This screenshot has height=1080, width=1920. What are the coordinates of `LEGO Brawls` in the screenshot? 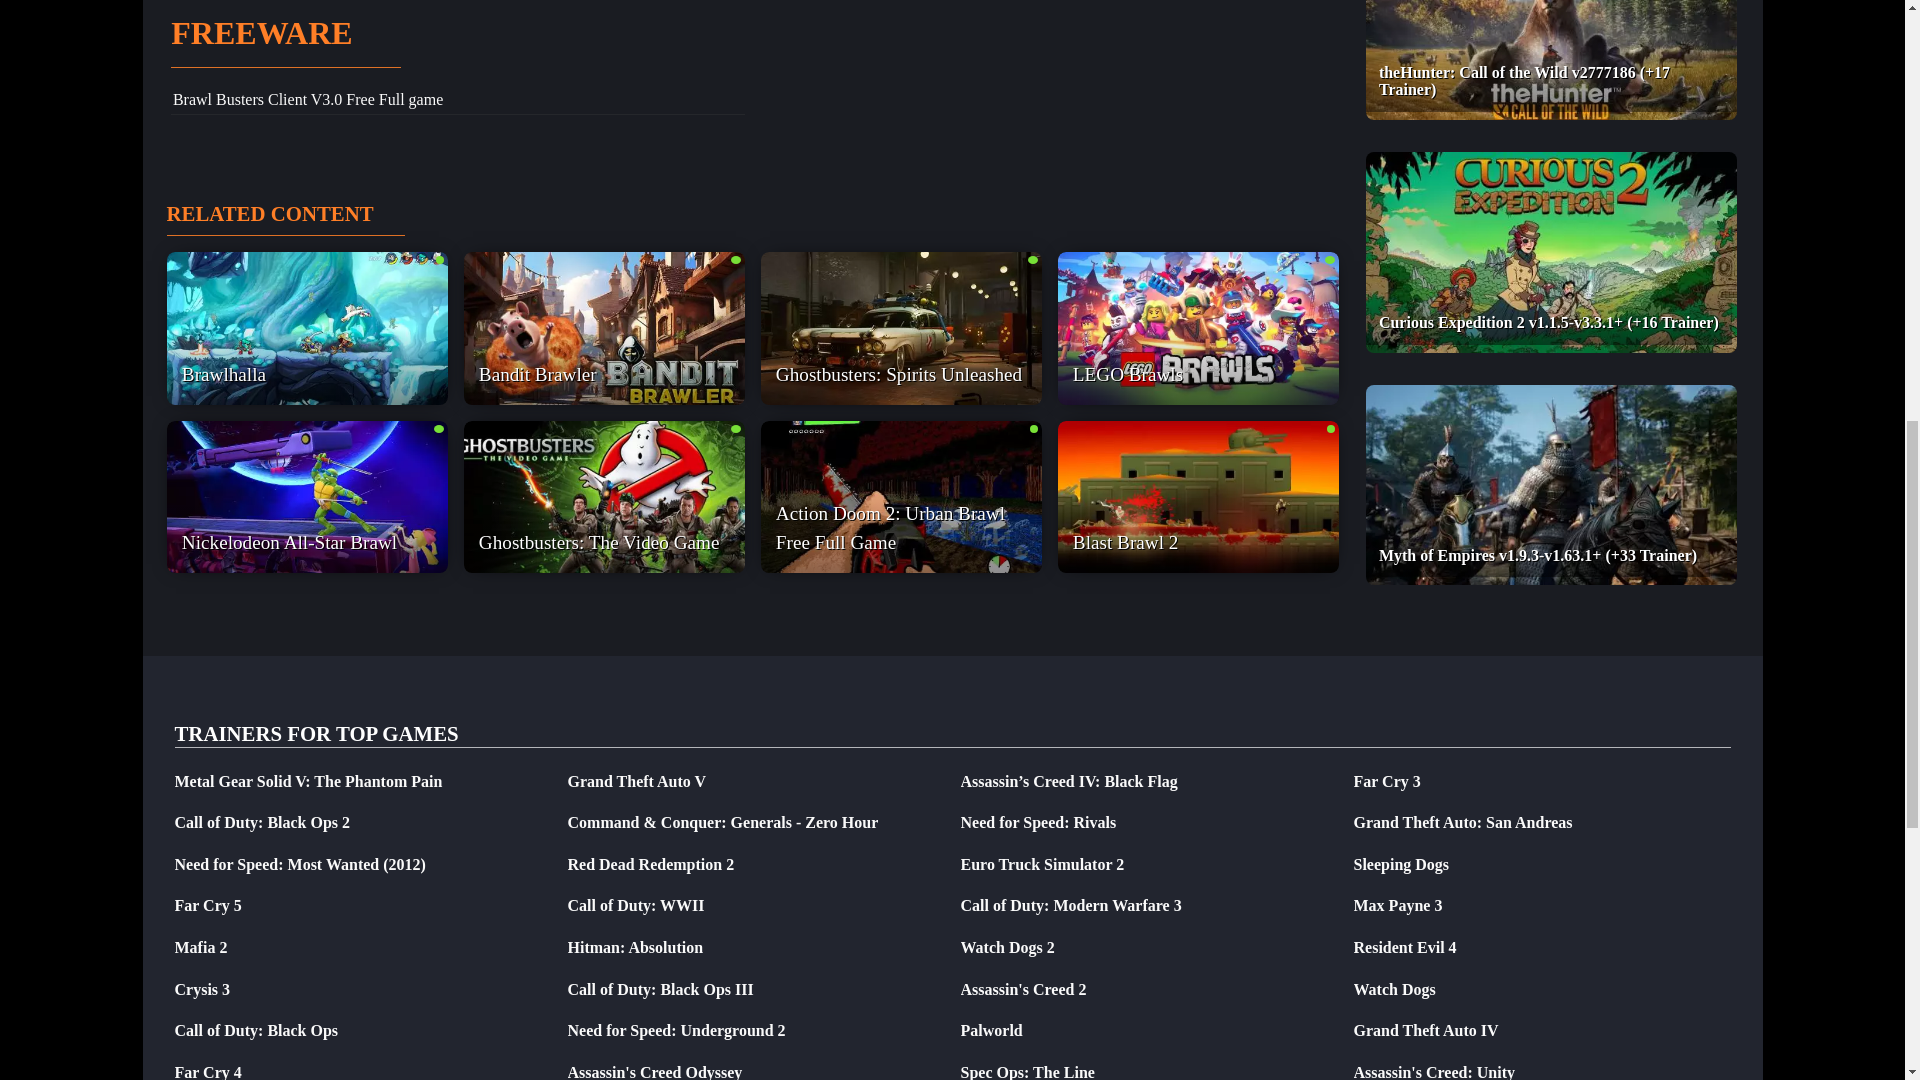 It's located at (1198, 327).